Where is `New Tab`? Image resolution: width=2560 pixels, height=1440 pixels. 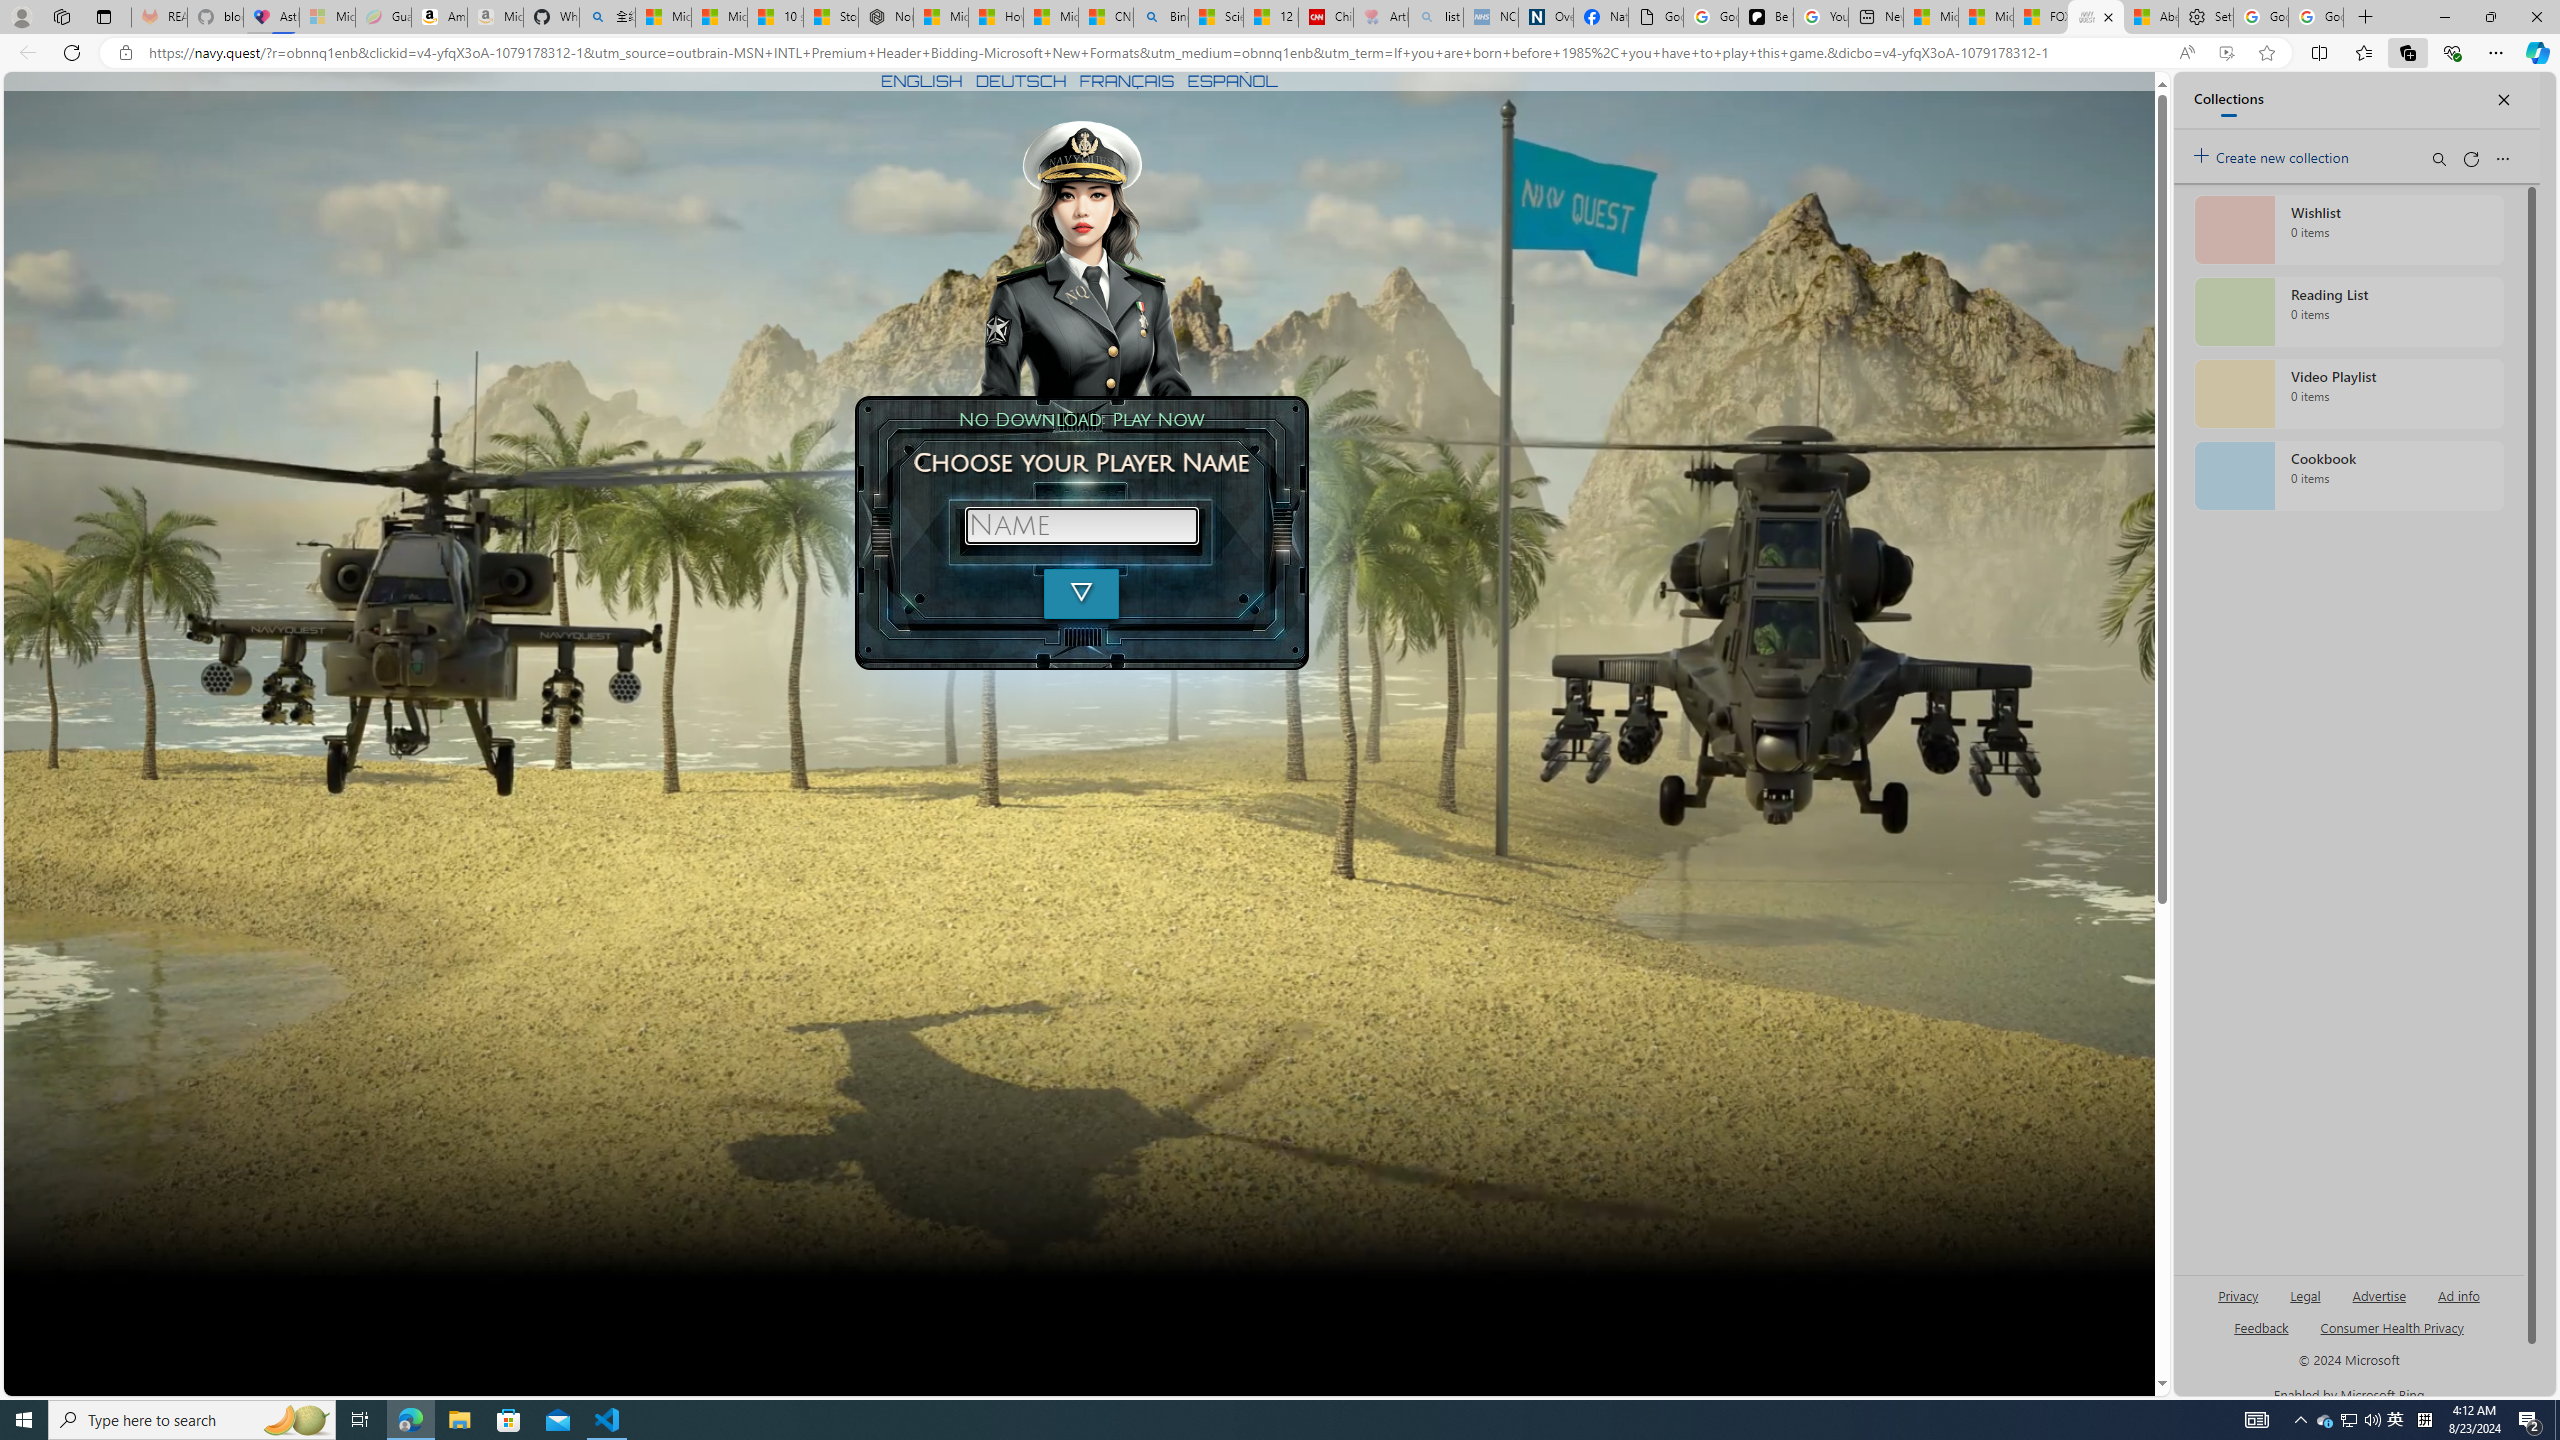 New Tab is located at coordinates (2366, 17).